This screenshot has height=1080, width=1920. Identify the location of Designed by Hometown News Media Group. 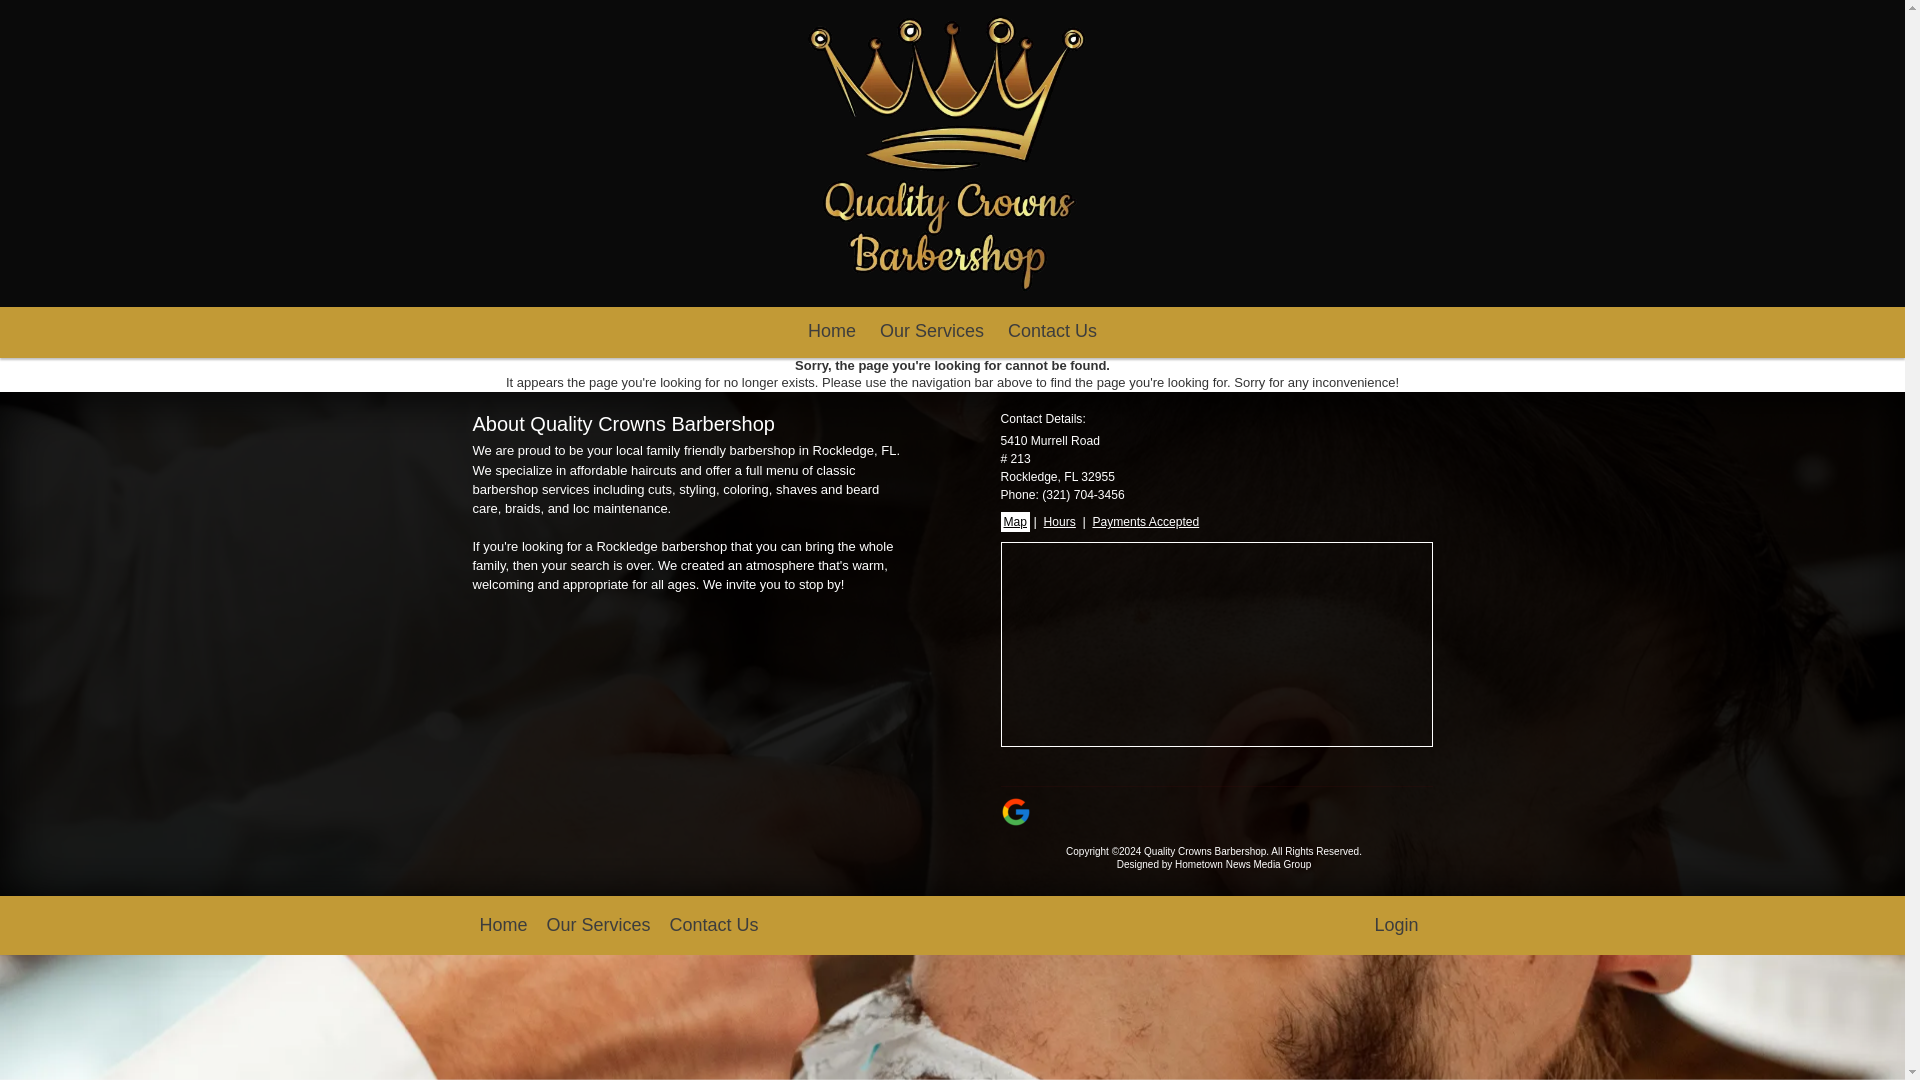
(1214, 864).